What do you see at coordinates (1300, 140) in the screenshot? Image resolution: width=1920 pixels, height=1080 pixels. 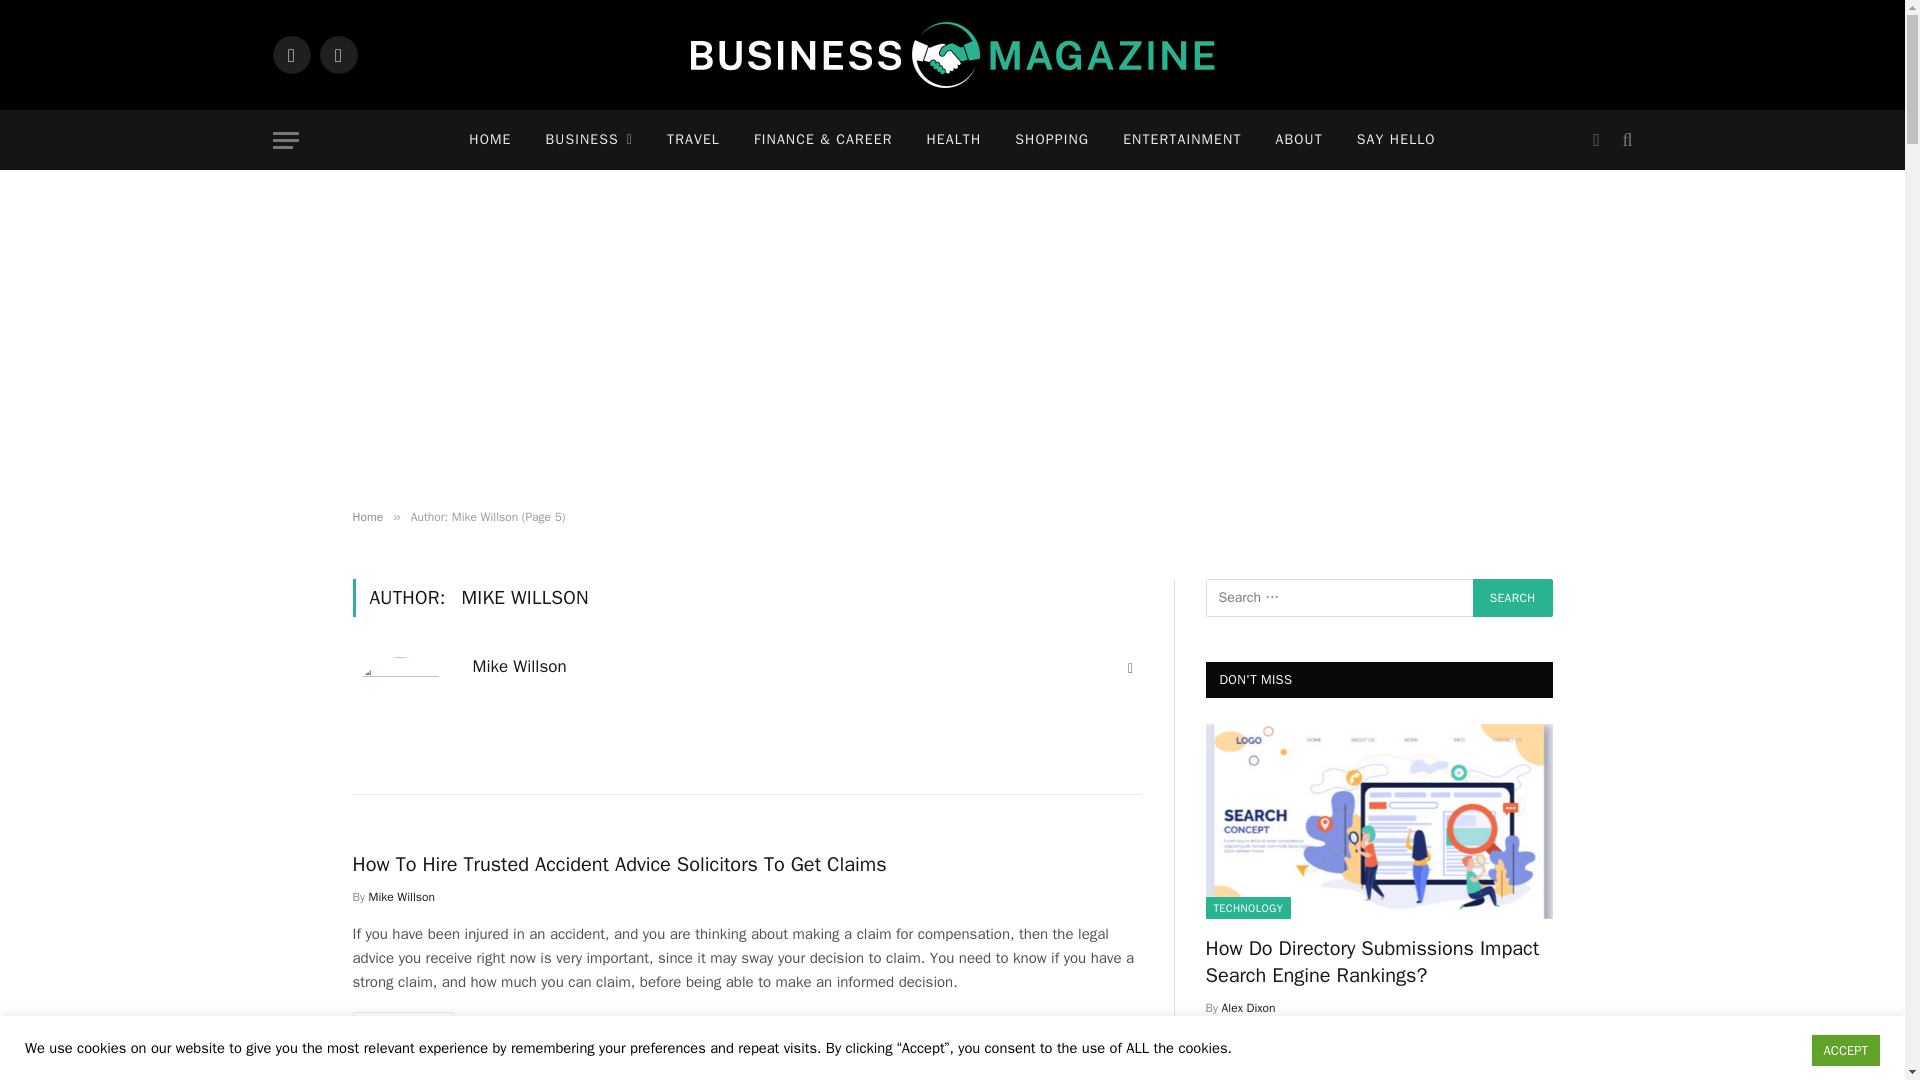 I see `ABOUT` at bounding box center [1300, 140].